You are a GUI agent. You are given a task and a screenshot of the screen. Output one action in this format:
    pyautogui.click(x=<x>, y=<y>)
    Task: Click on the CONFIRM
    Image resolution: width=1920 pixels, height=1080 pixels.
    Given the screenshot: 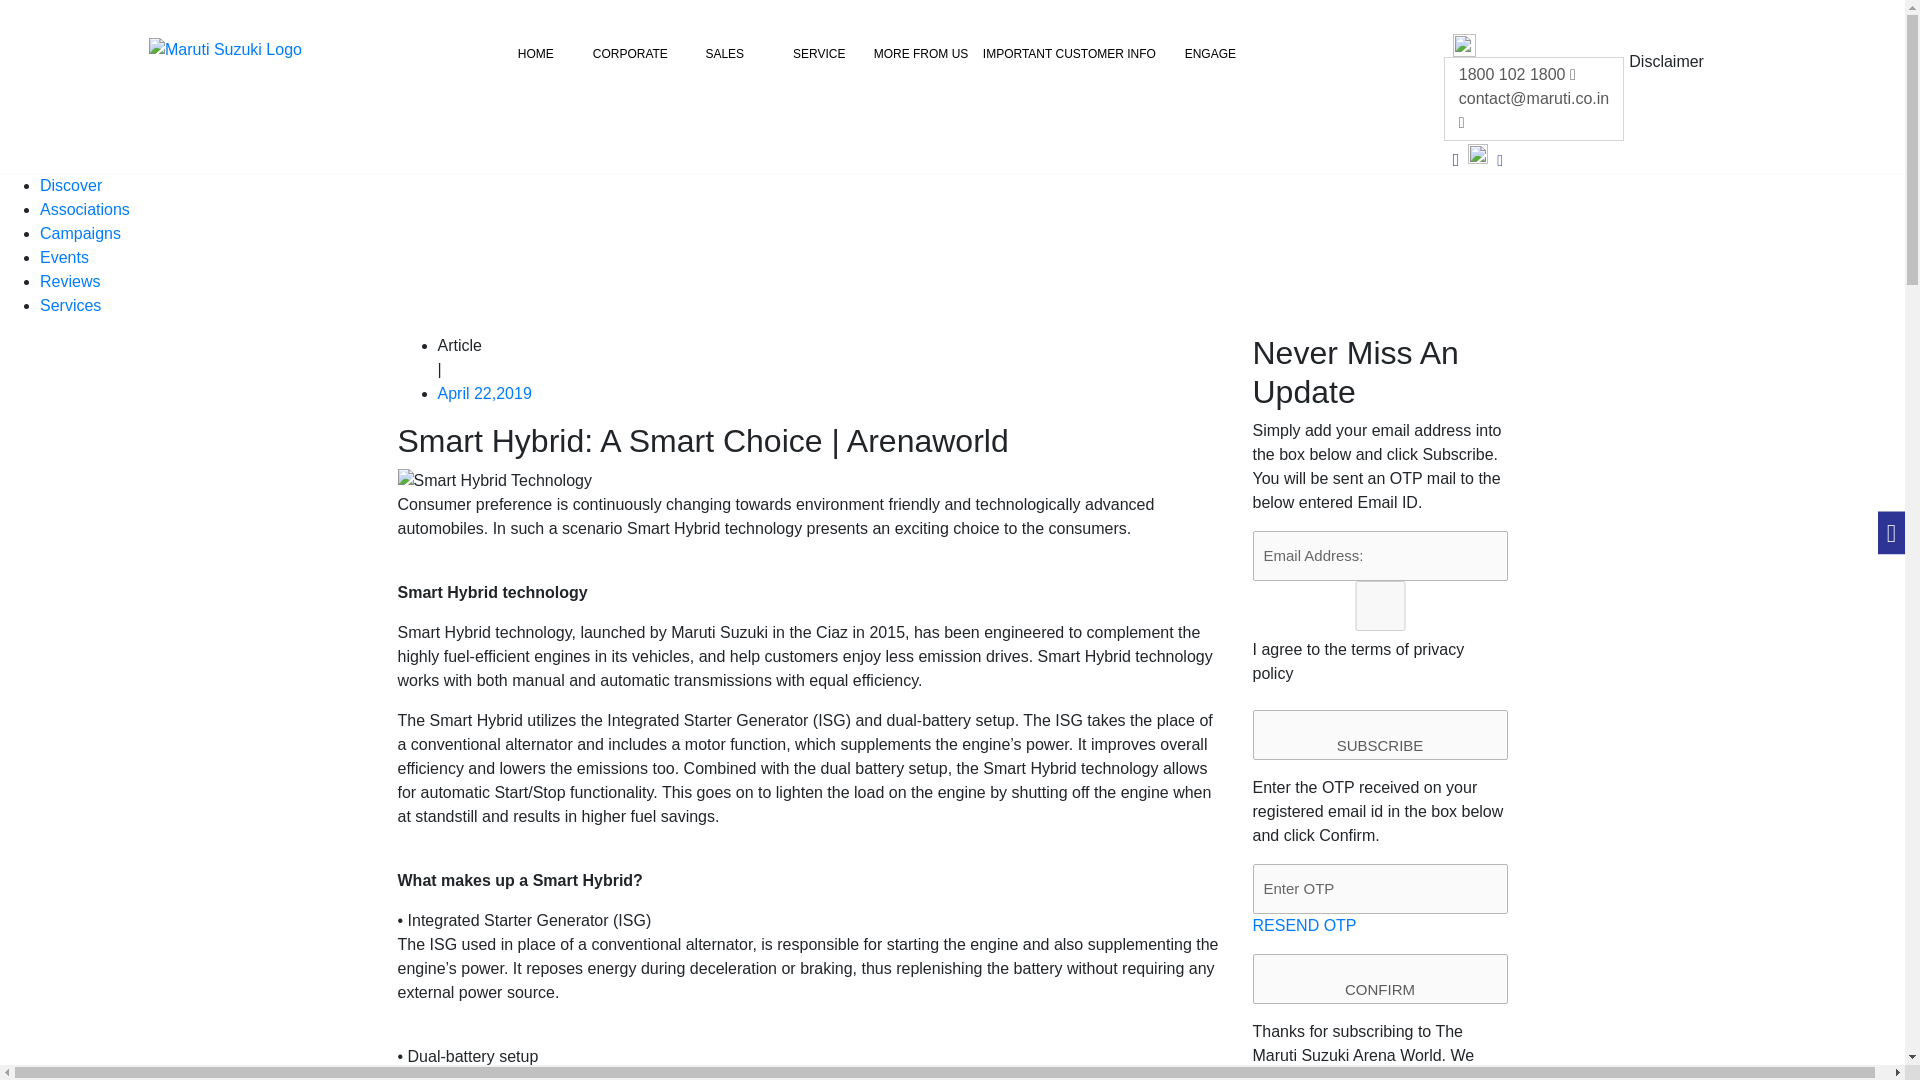 What is the action you would take?
    pyautogui.click(x=1379, y=978)
    